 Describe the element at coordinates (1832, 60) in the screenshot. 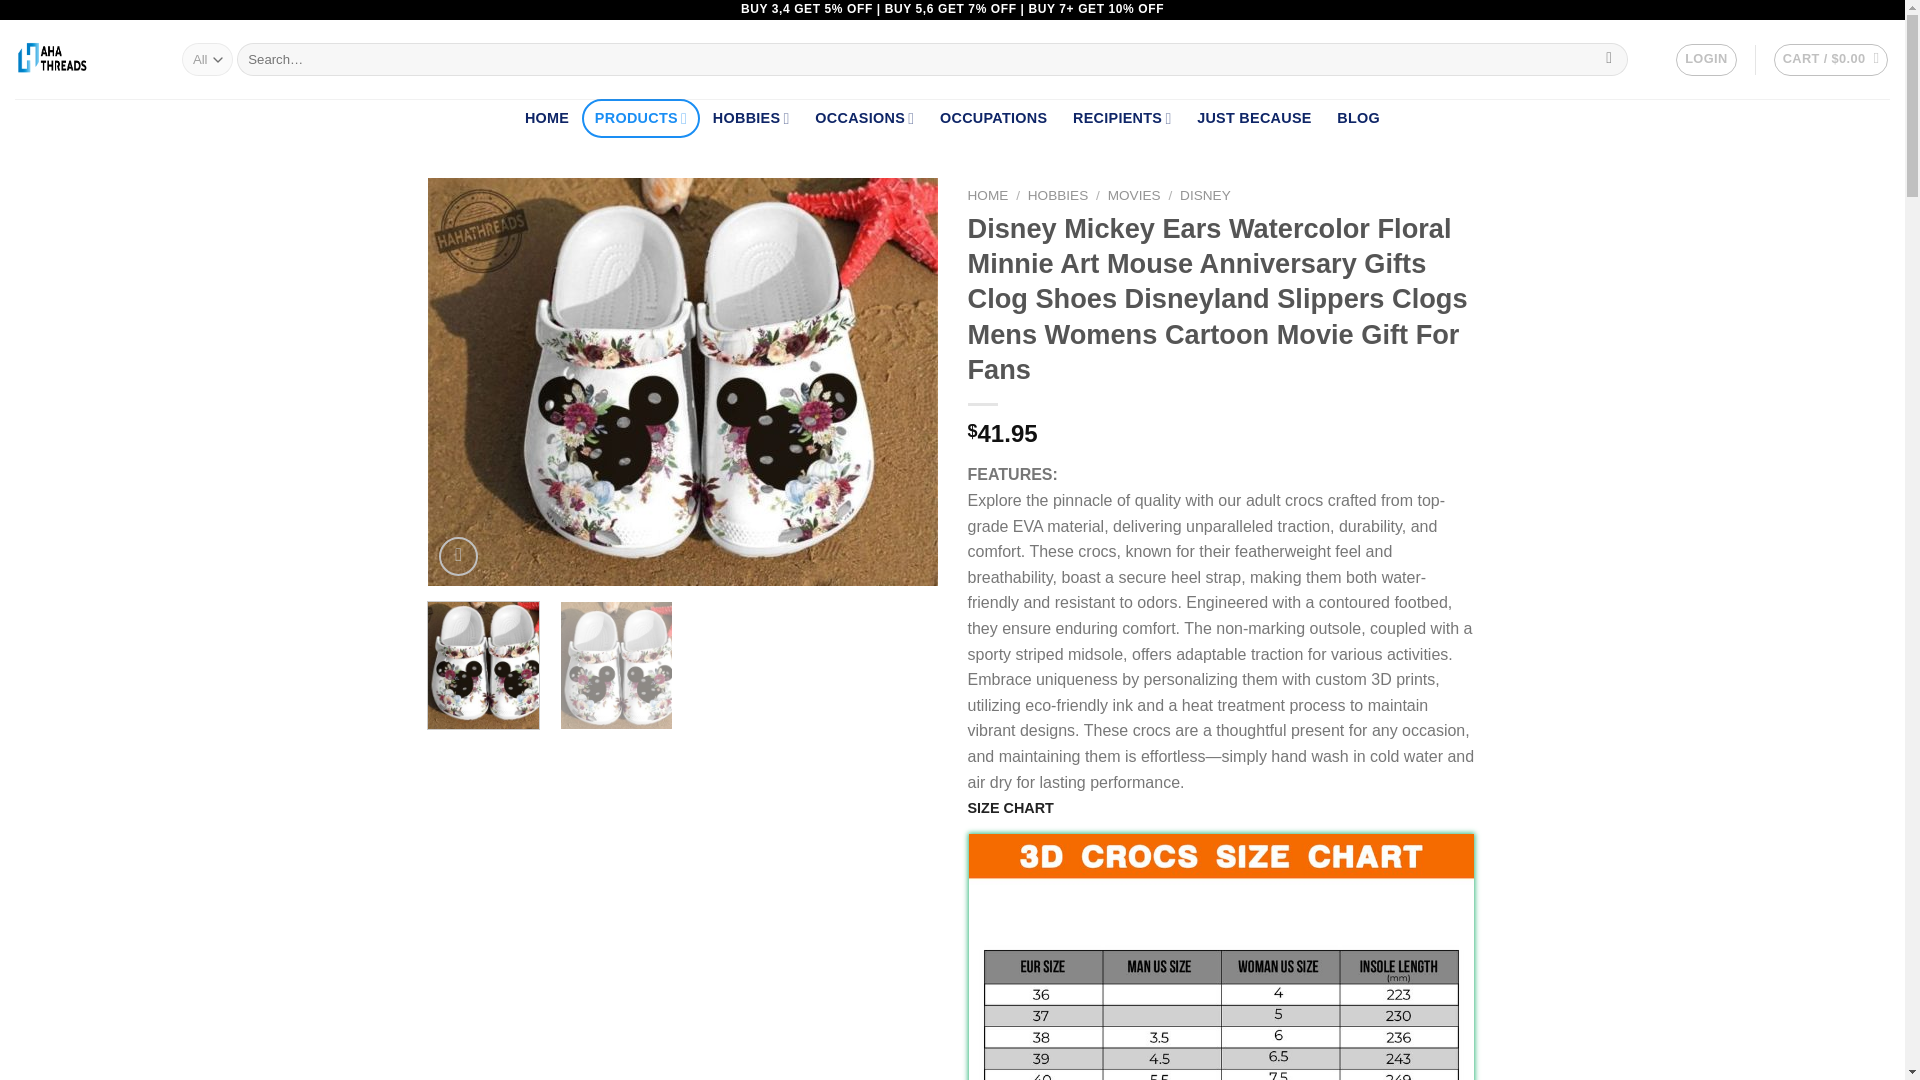

I see `Cart` at that location.